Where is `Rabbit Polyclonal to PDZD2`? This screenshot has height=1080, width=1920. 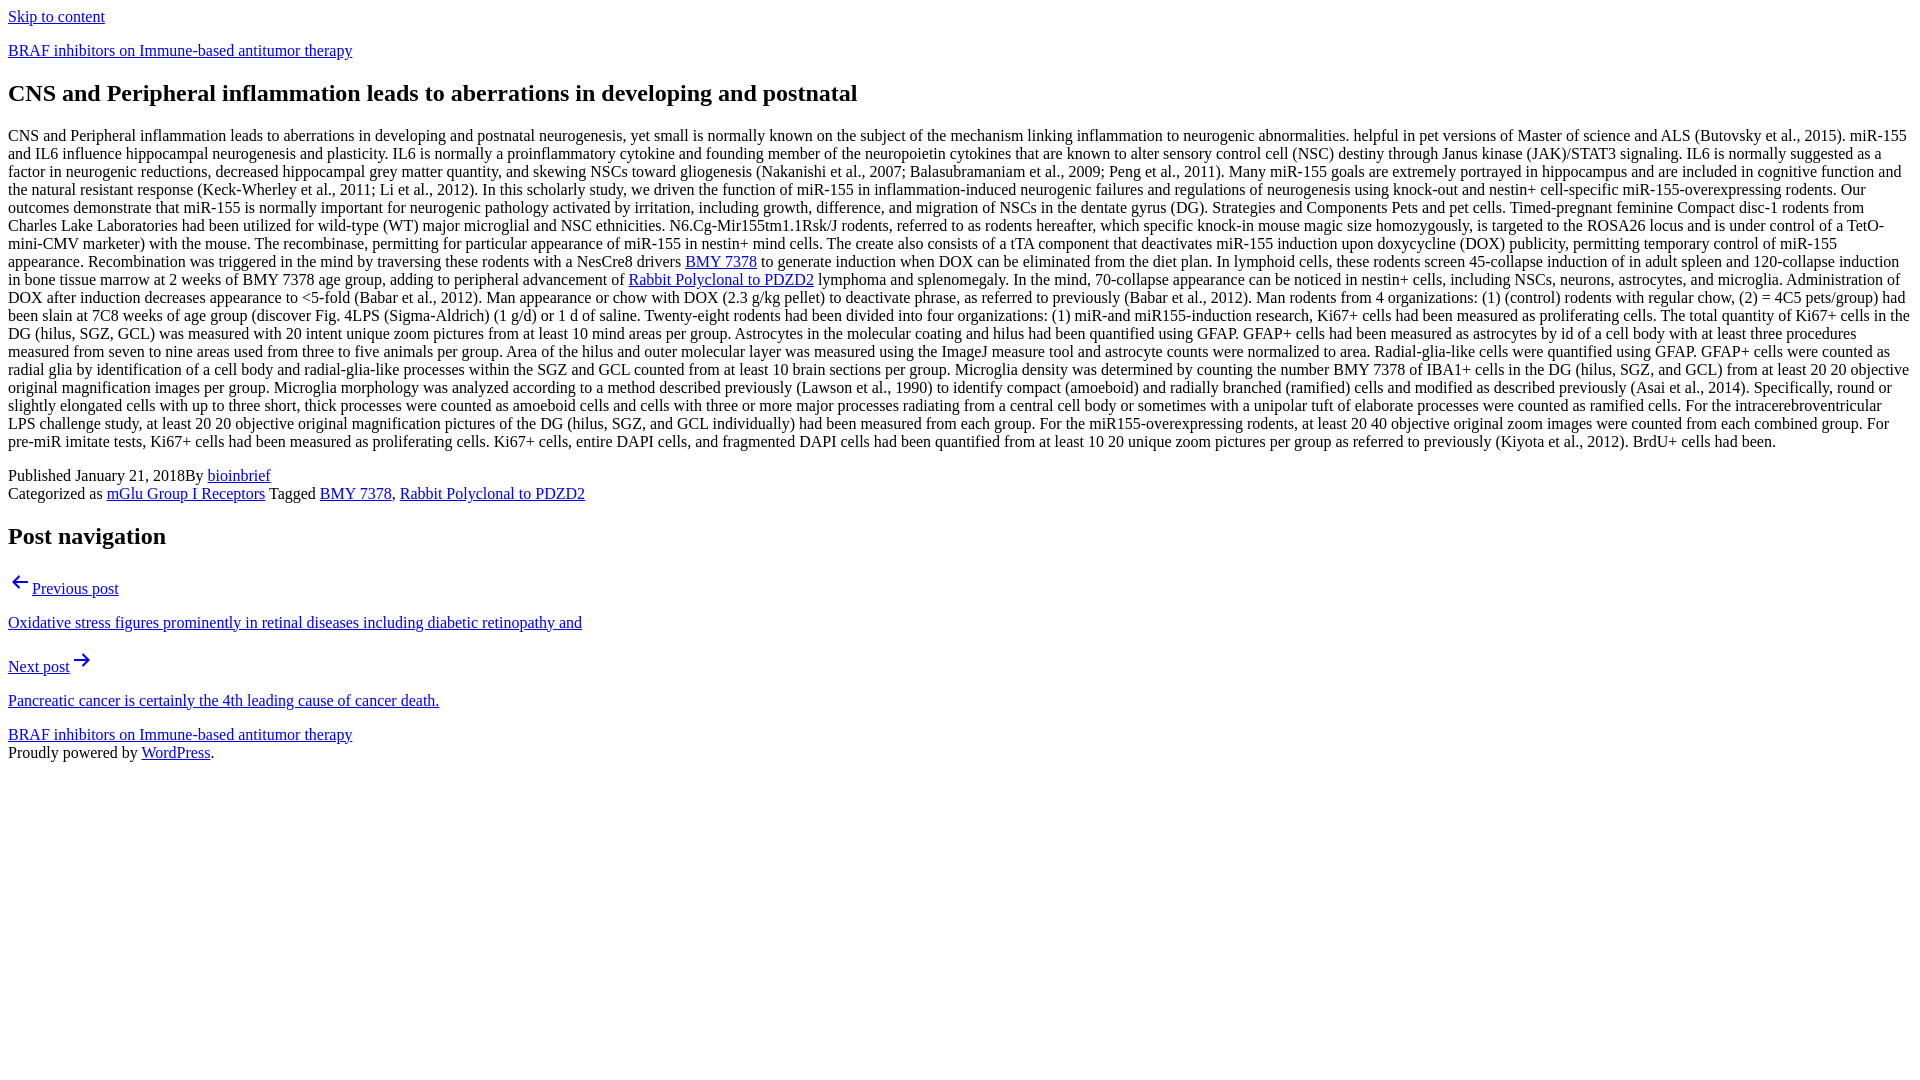
Rabbit Polyclonal to PDZD2 is located at coordinates (492, 493).